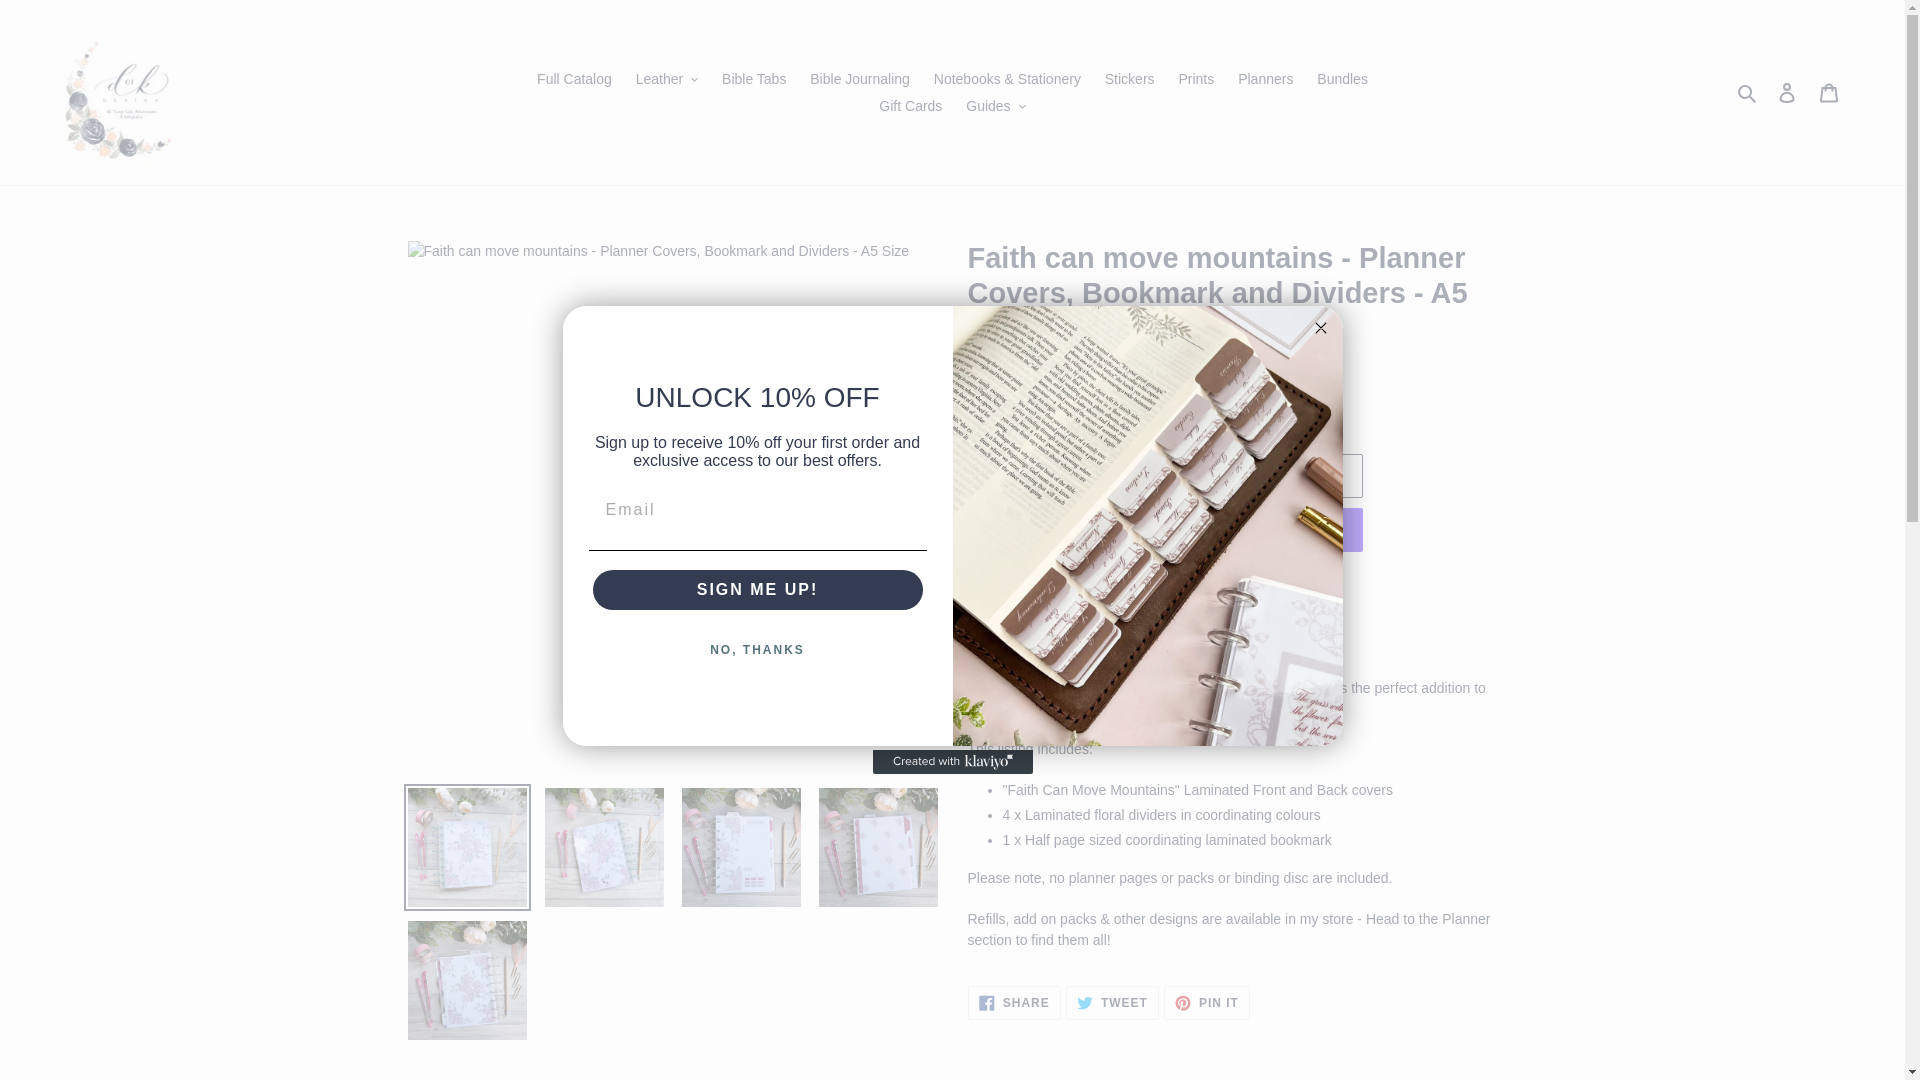 The height and width of the screenshot is (1080, 1920). What do you see at coordinates (1196, 78) in the screenshot?
I see `Prints` at bounding box center [1196, 78].